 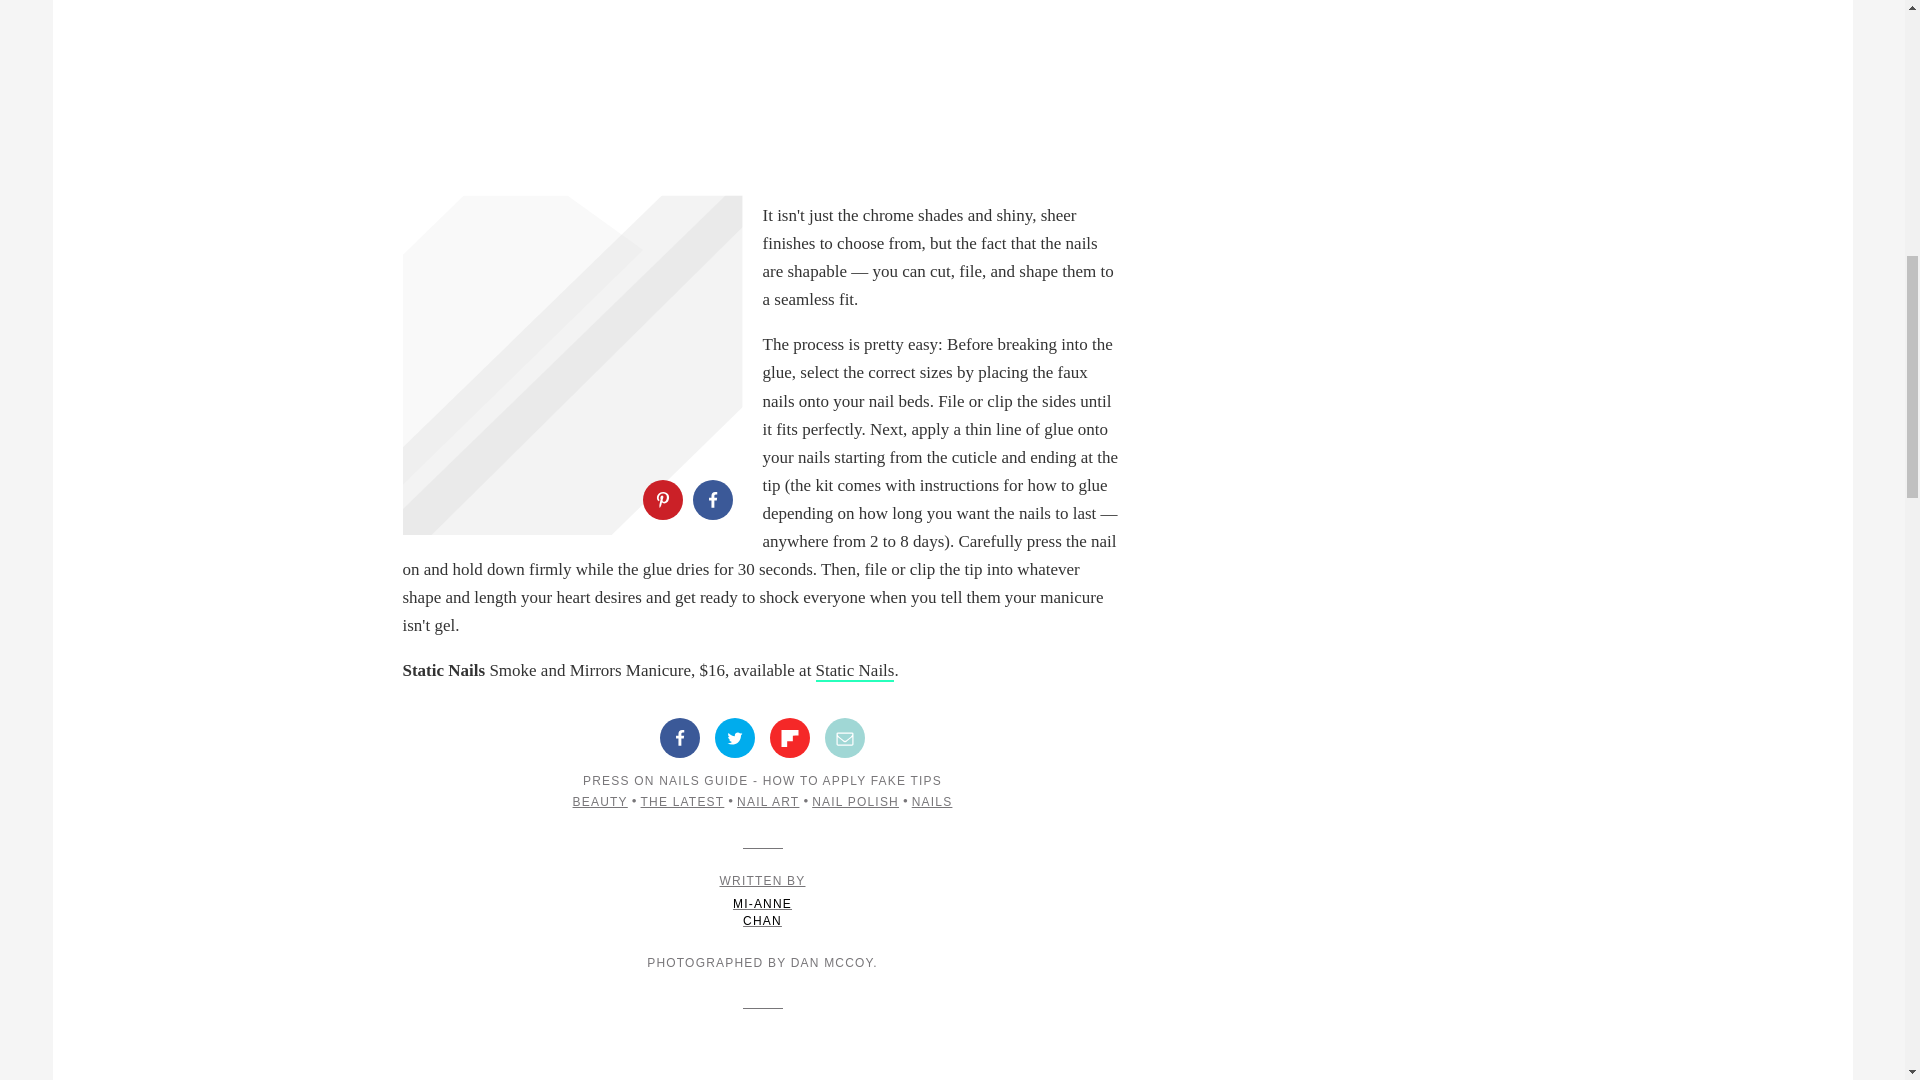 I want to click on Share by Email, so click(x=845, y=738).